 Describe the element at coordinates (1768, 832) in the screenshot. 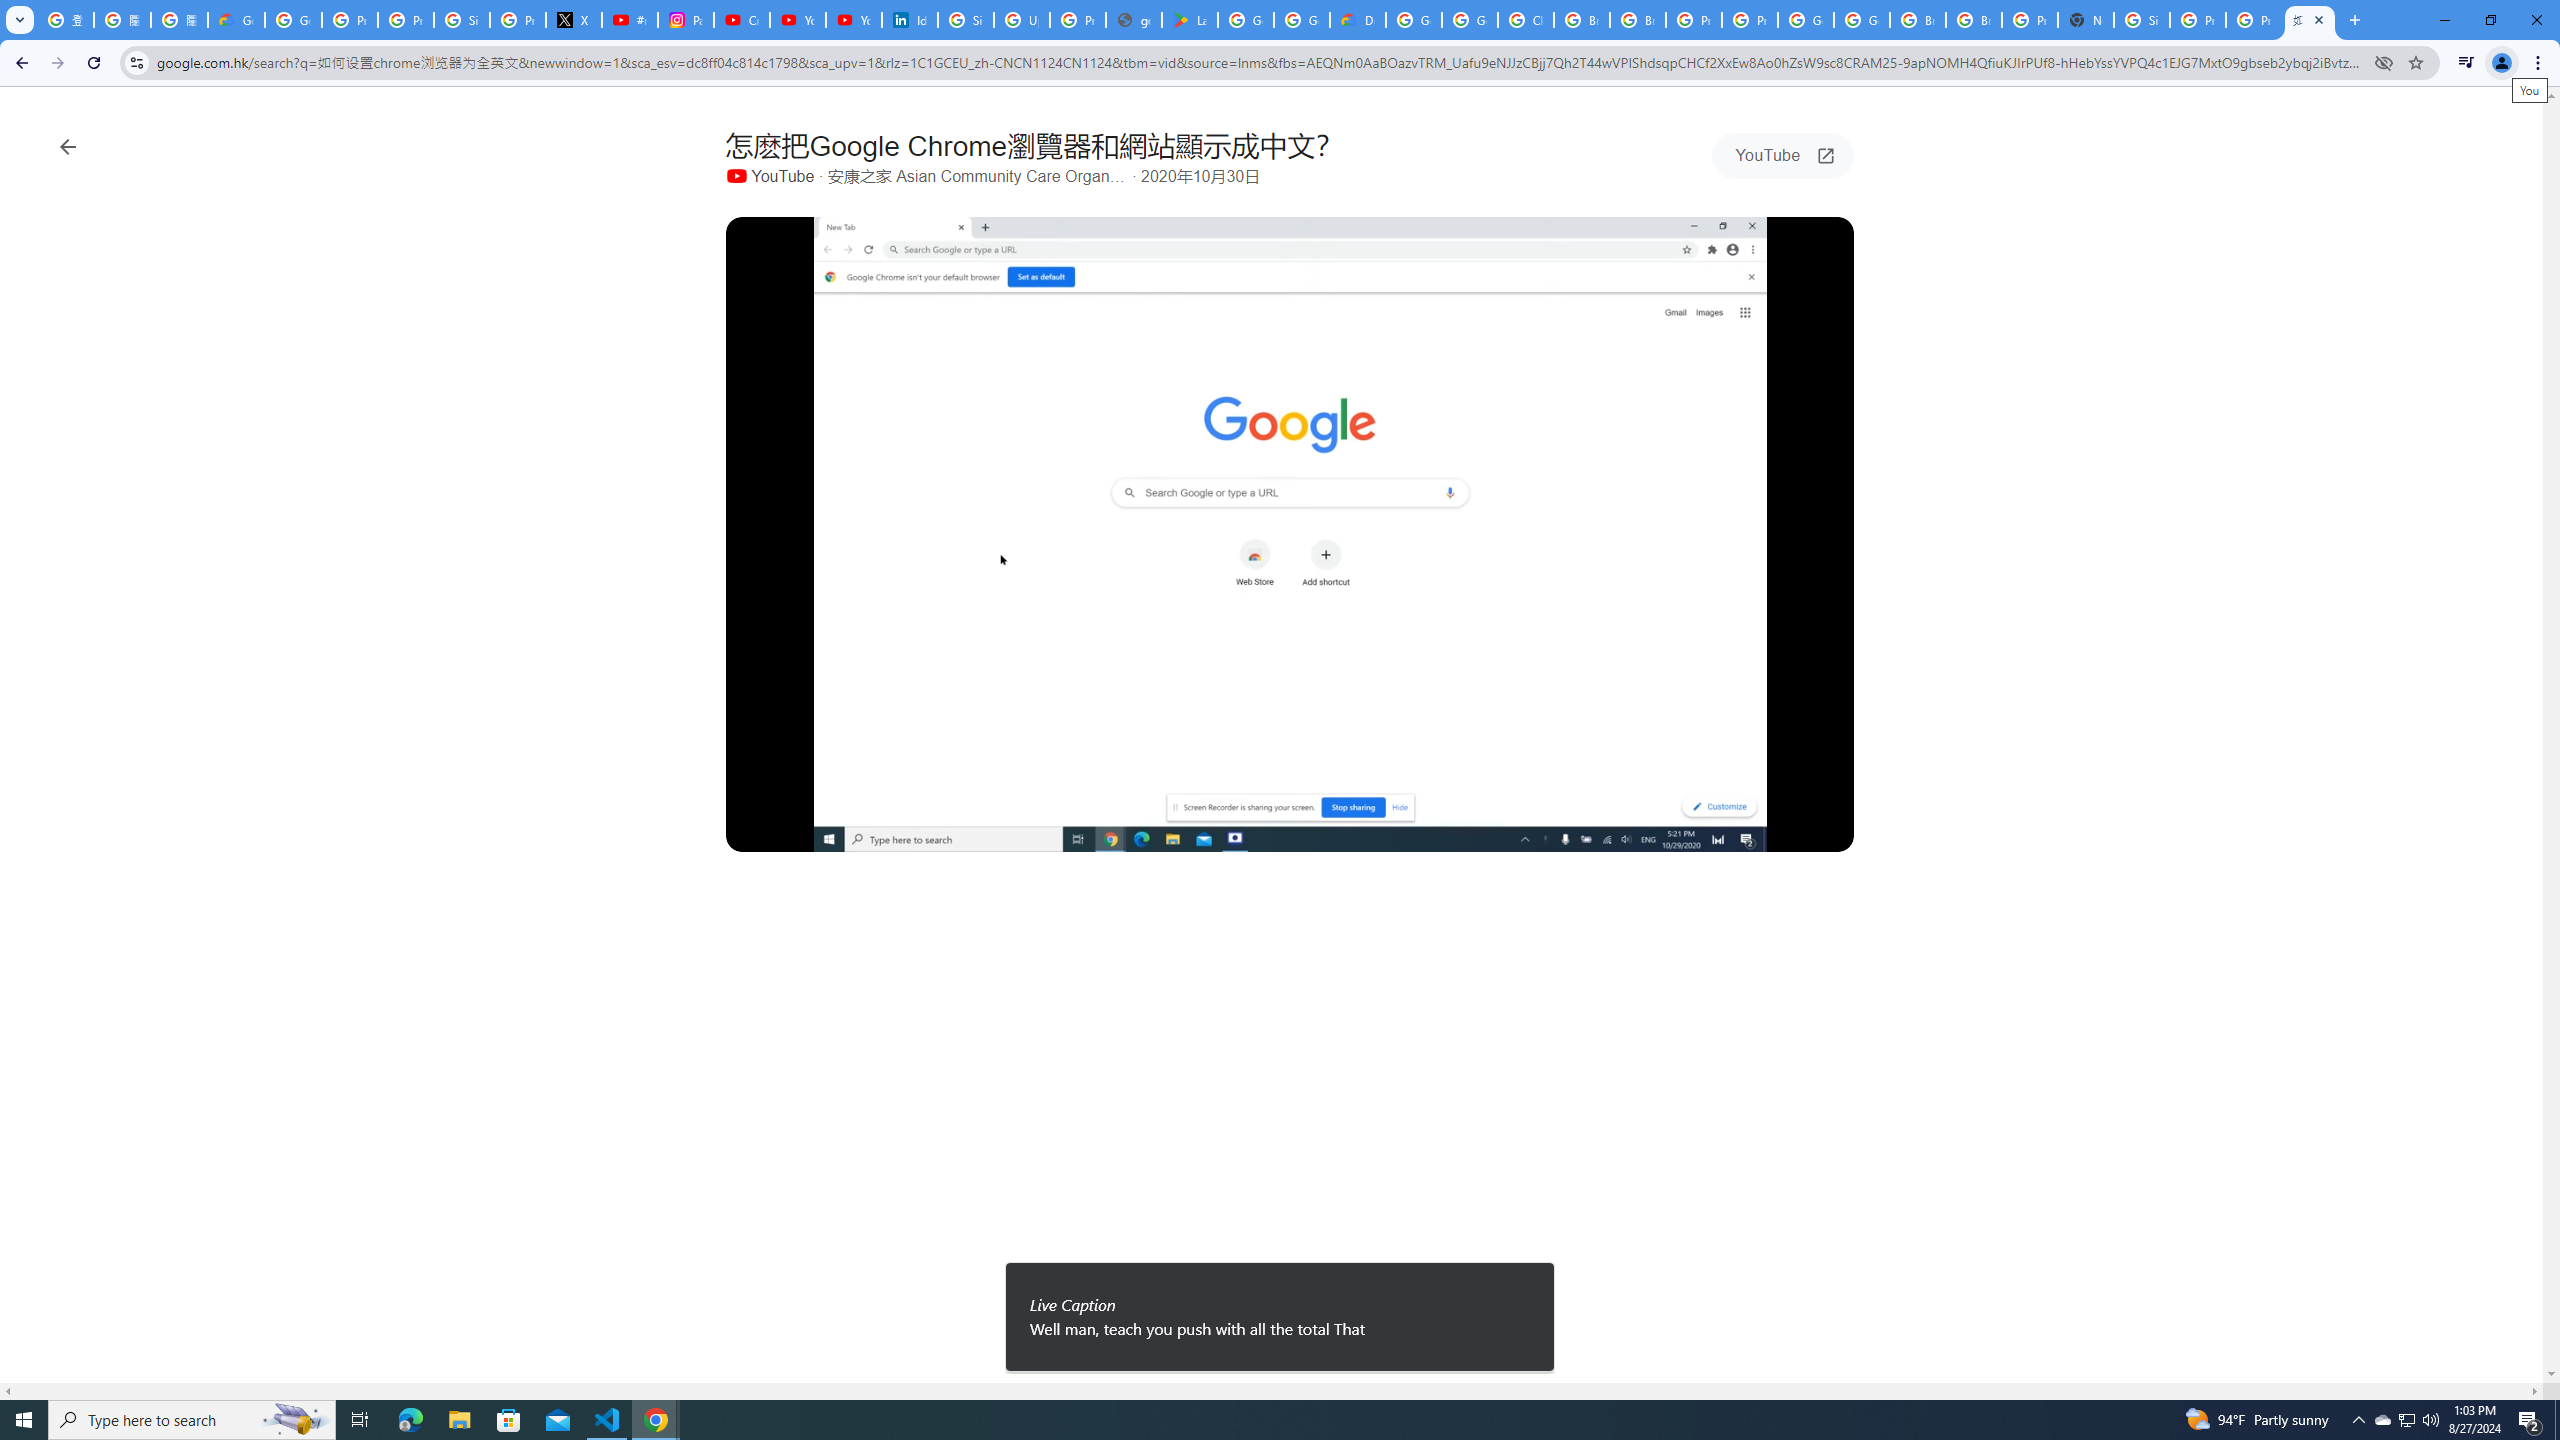

I see `Watch on YouTube` at that location.